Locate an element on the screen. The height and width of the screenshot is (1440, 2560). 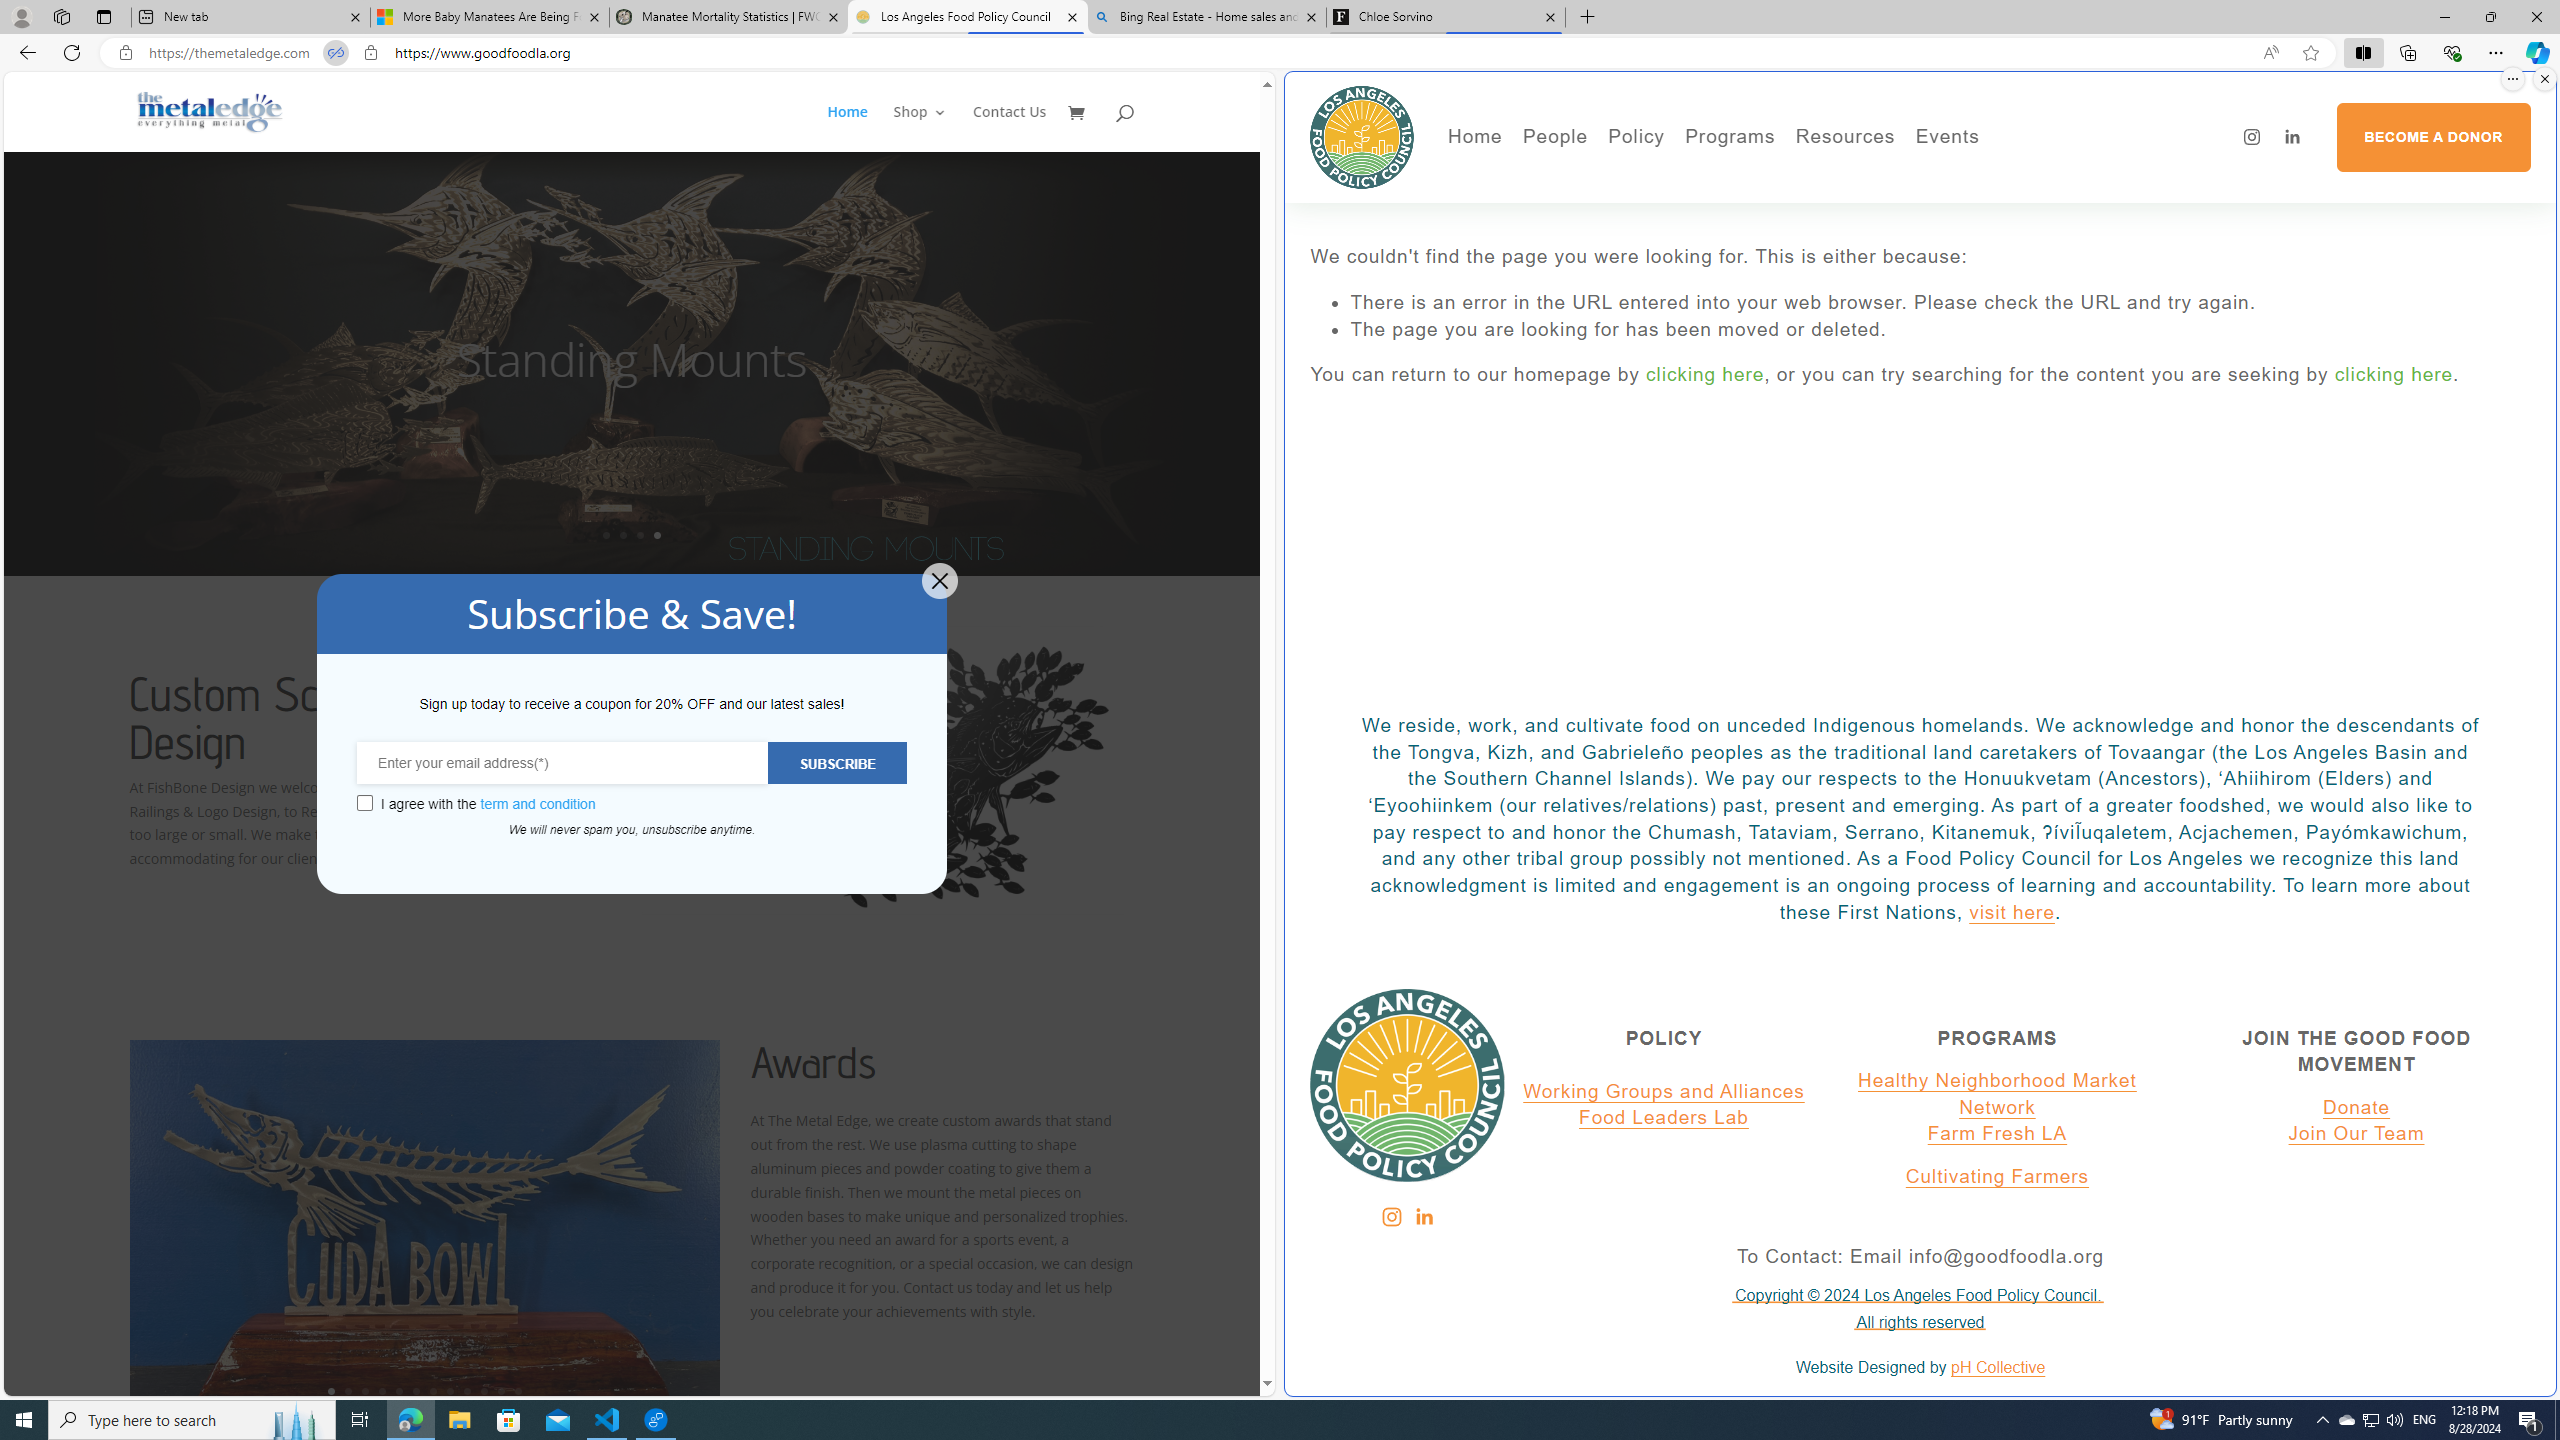
pH Collective is located at coordinates (1998, 1368).